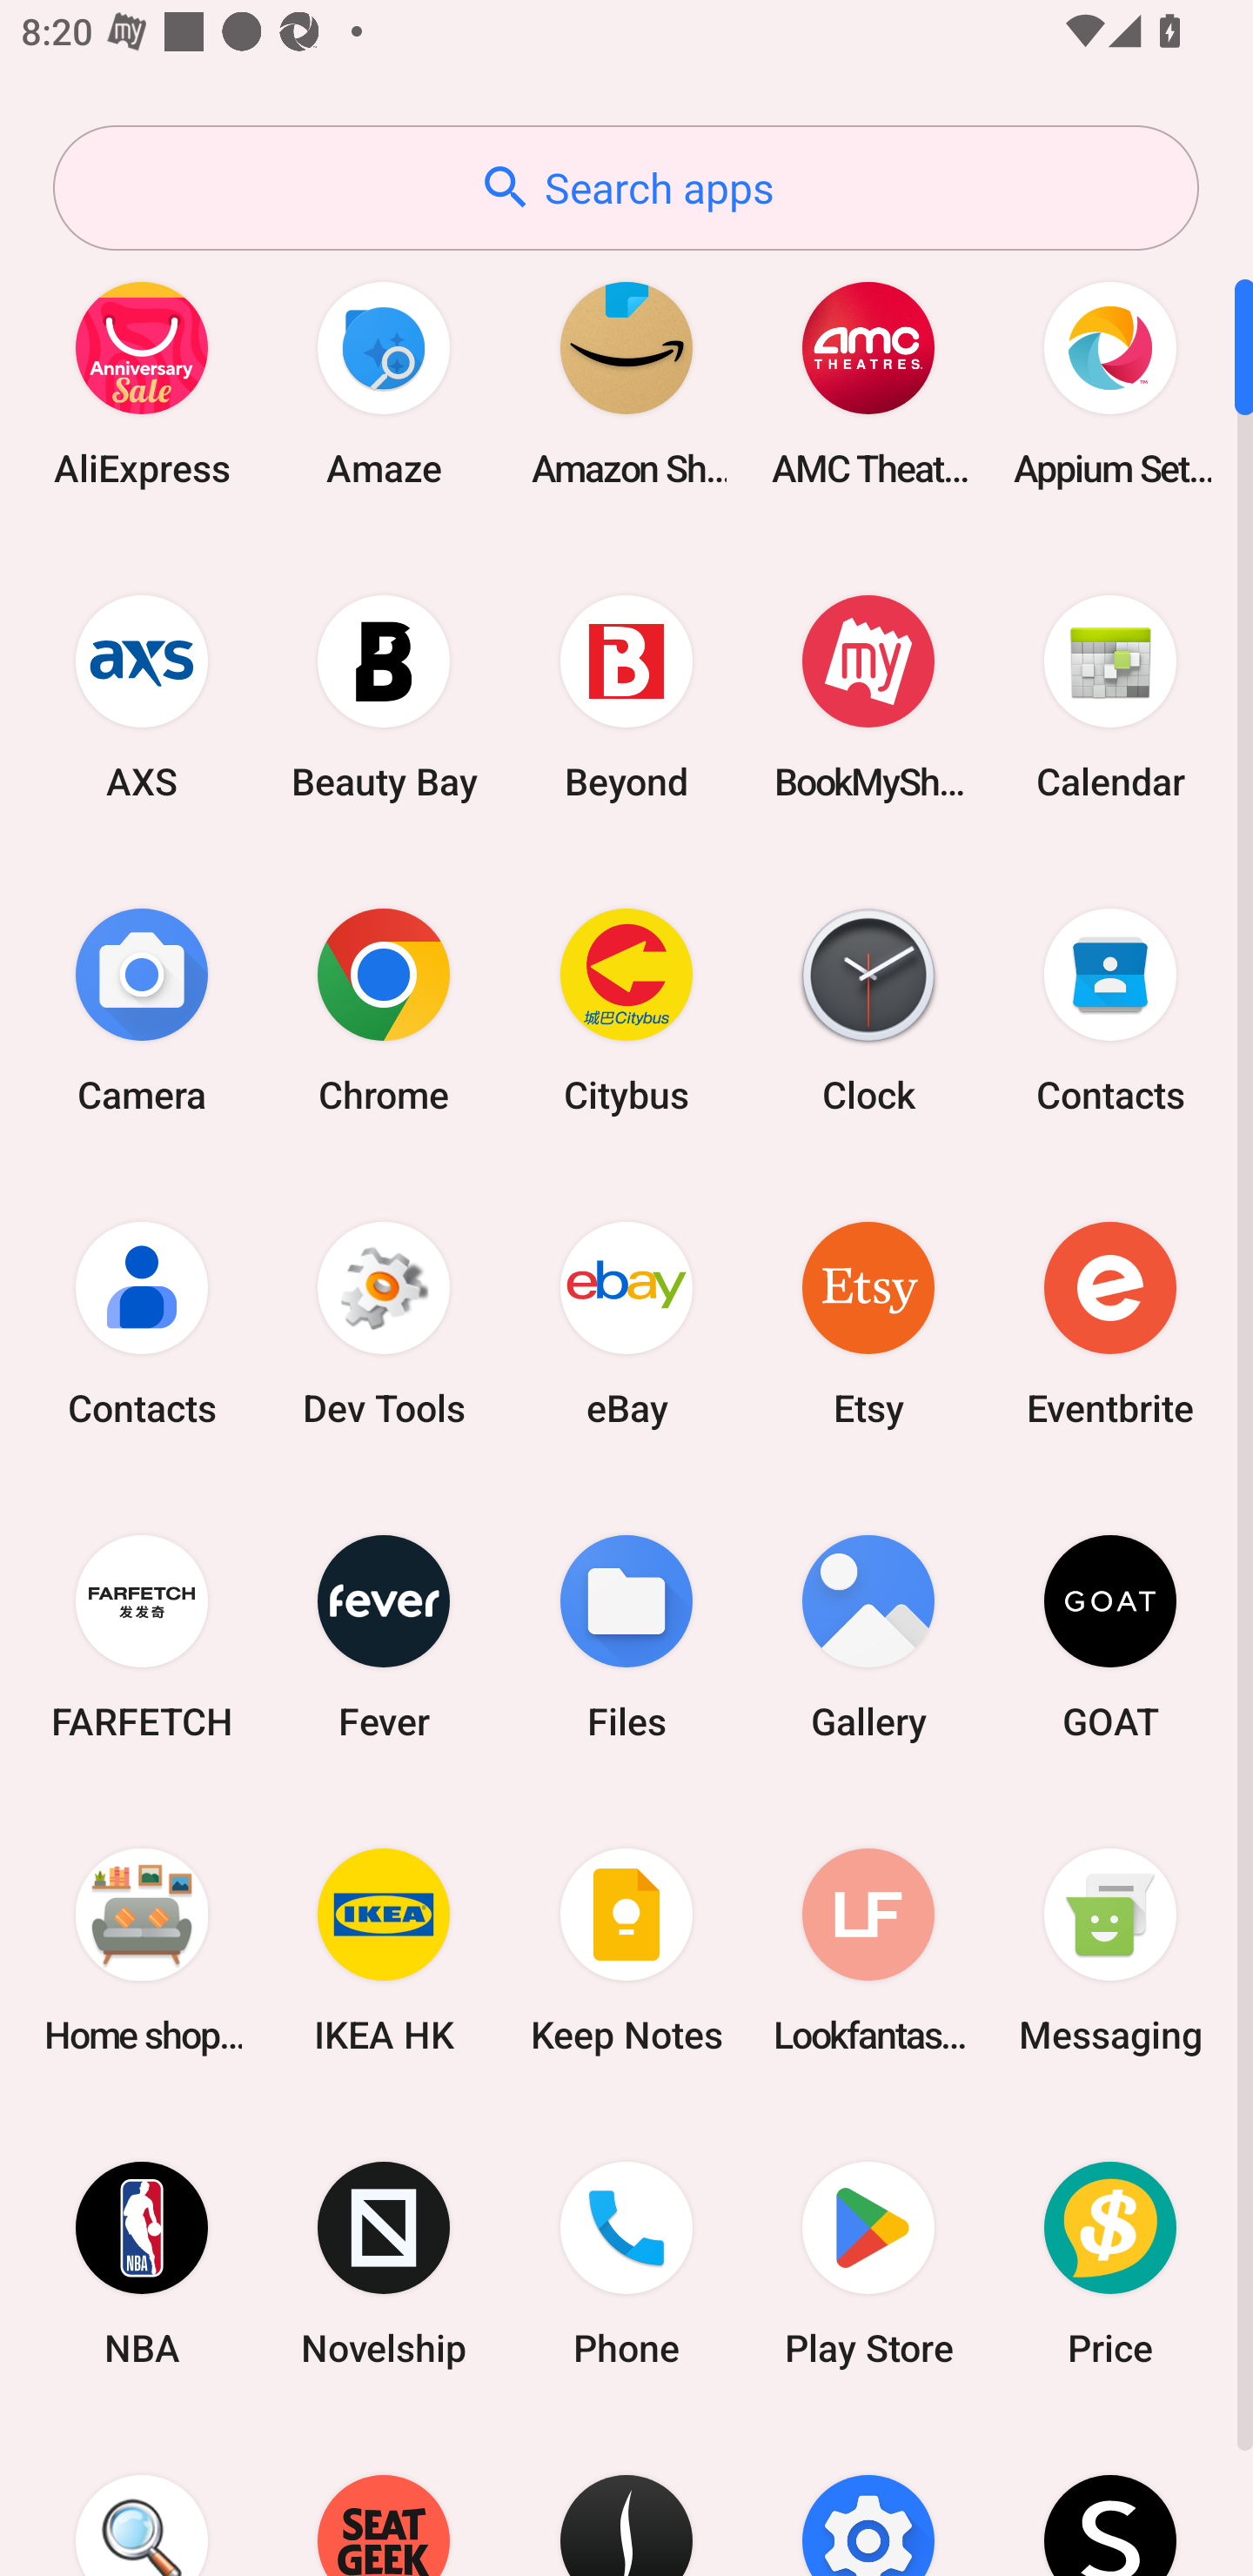 The image size is (1253, 2576). I want to click on Beauty Bay, so click(384, 696).